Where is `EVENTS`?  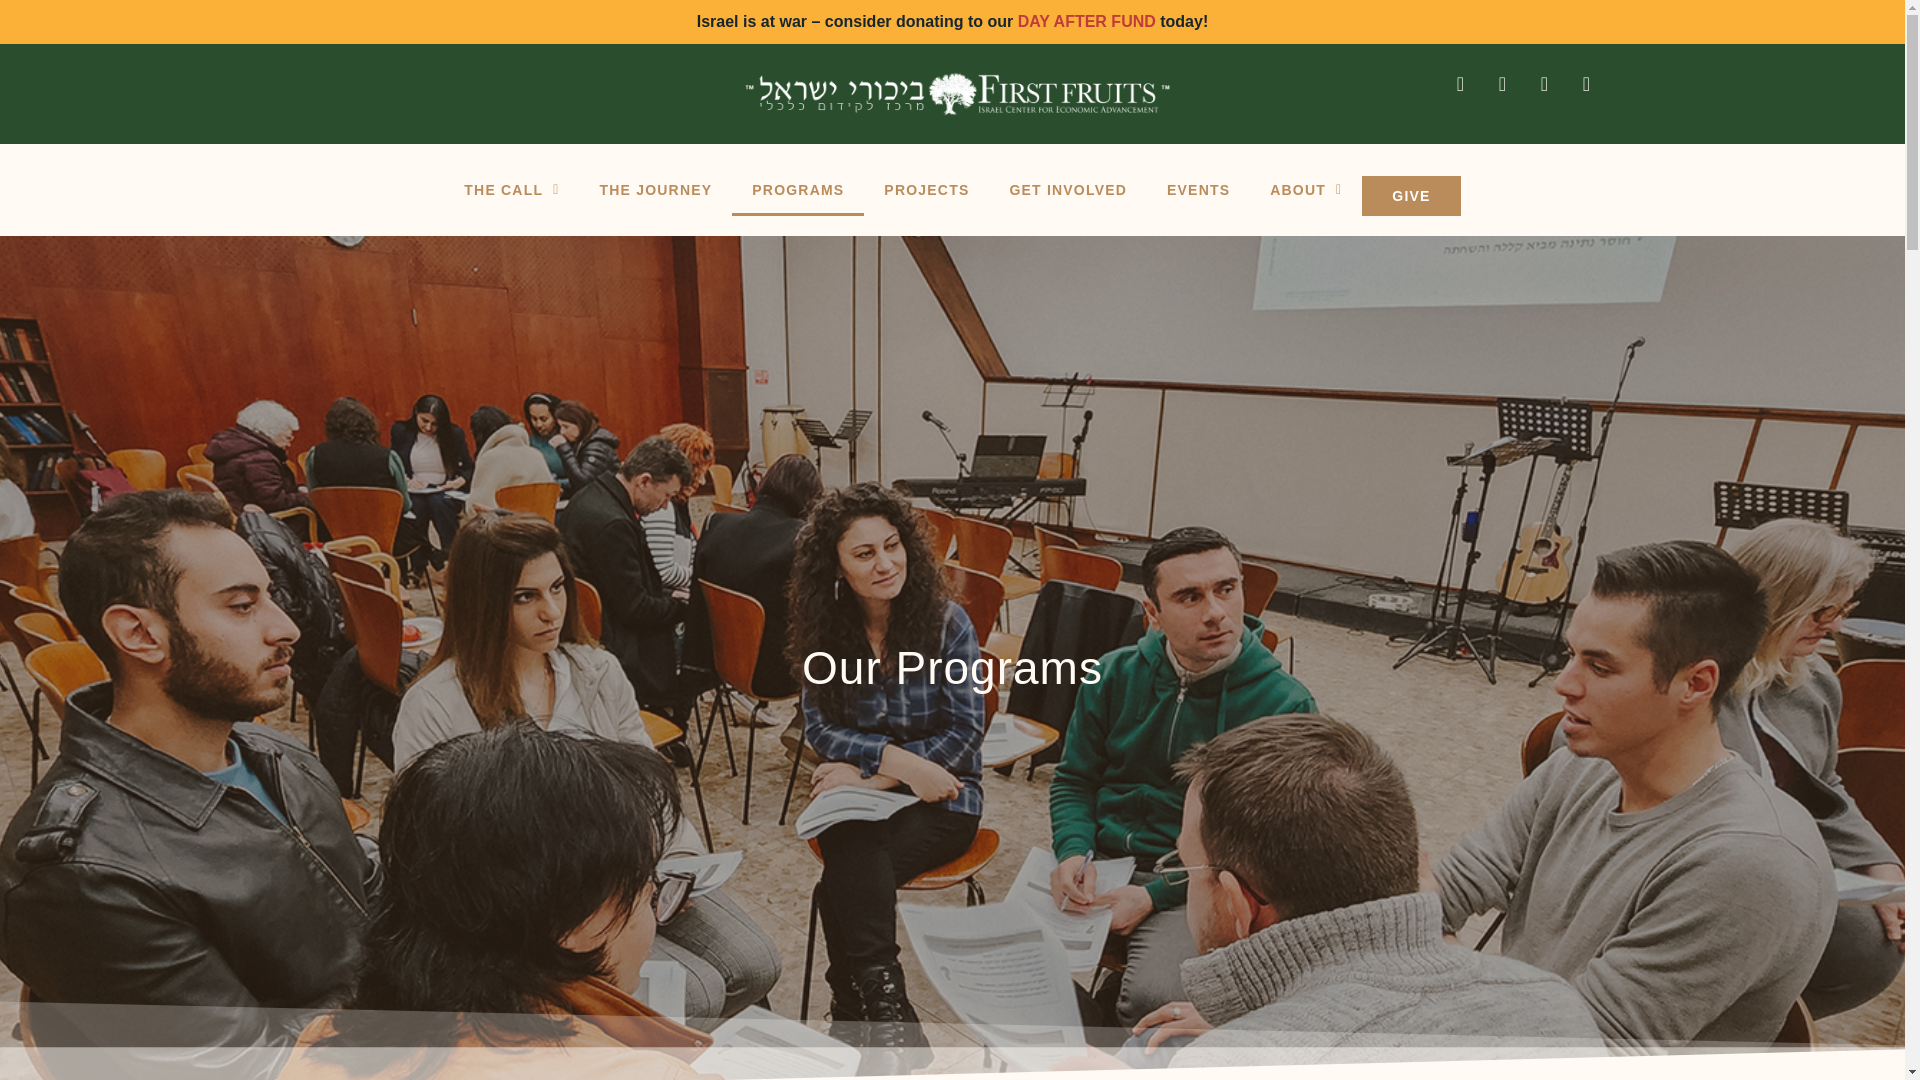 EVENTS is located at coordinates (1198, 190).